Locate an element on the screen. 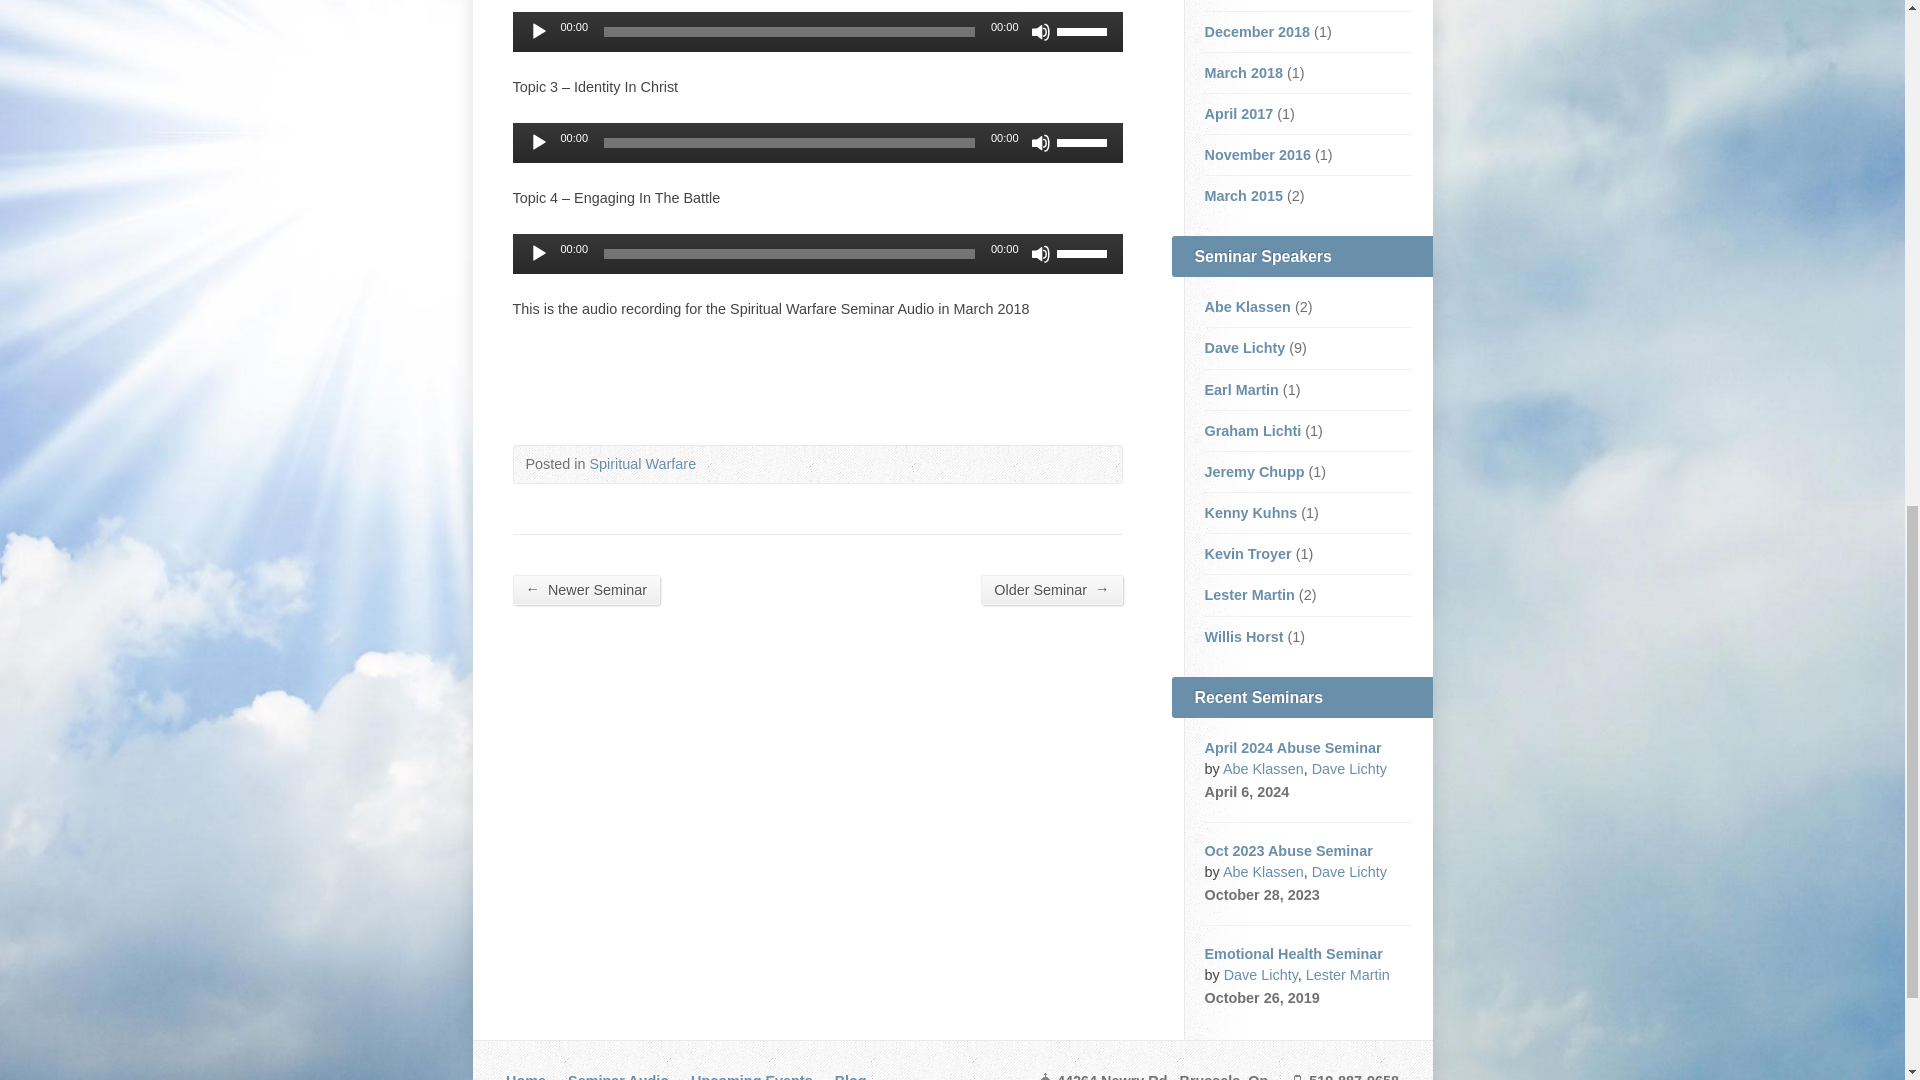  Emotional Health Seminar is located at coordinates (1292, 954).